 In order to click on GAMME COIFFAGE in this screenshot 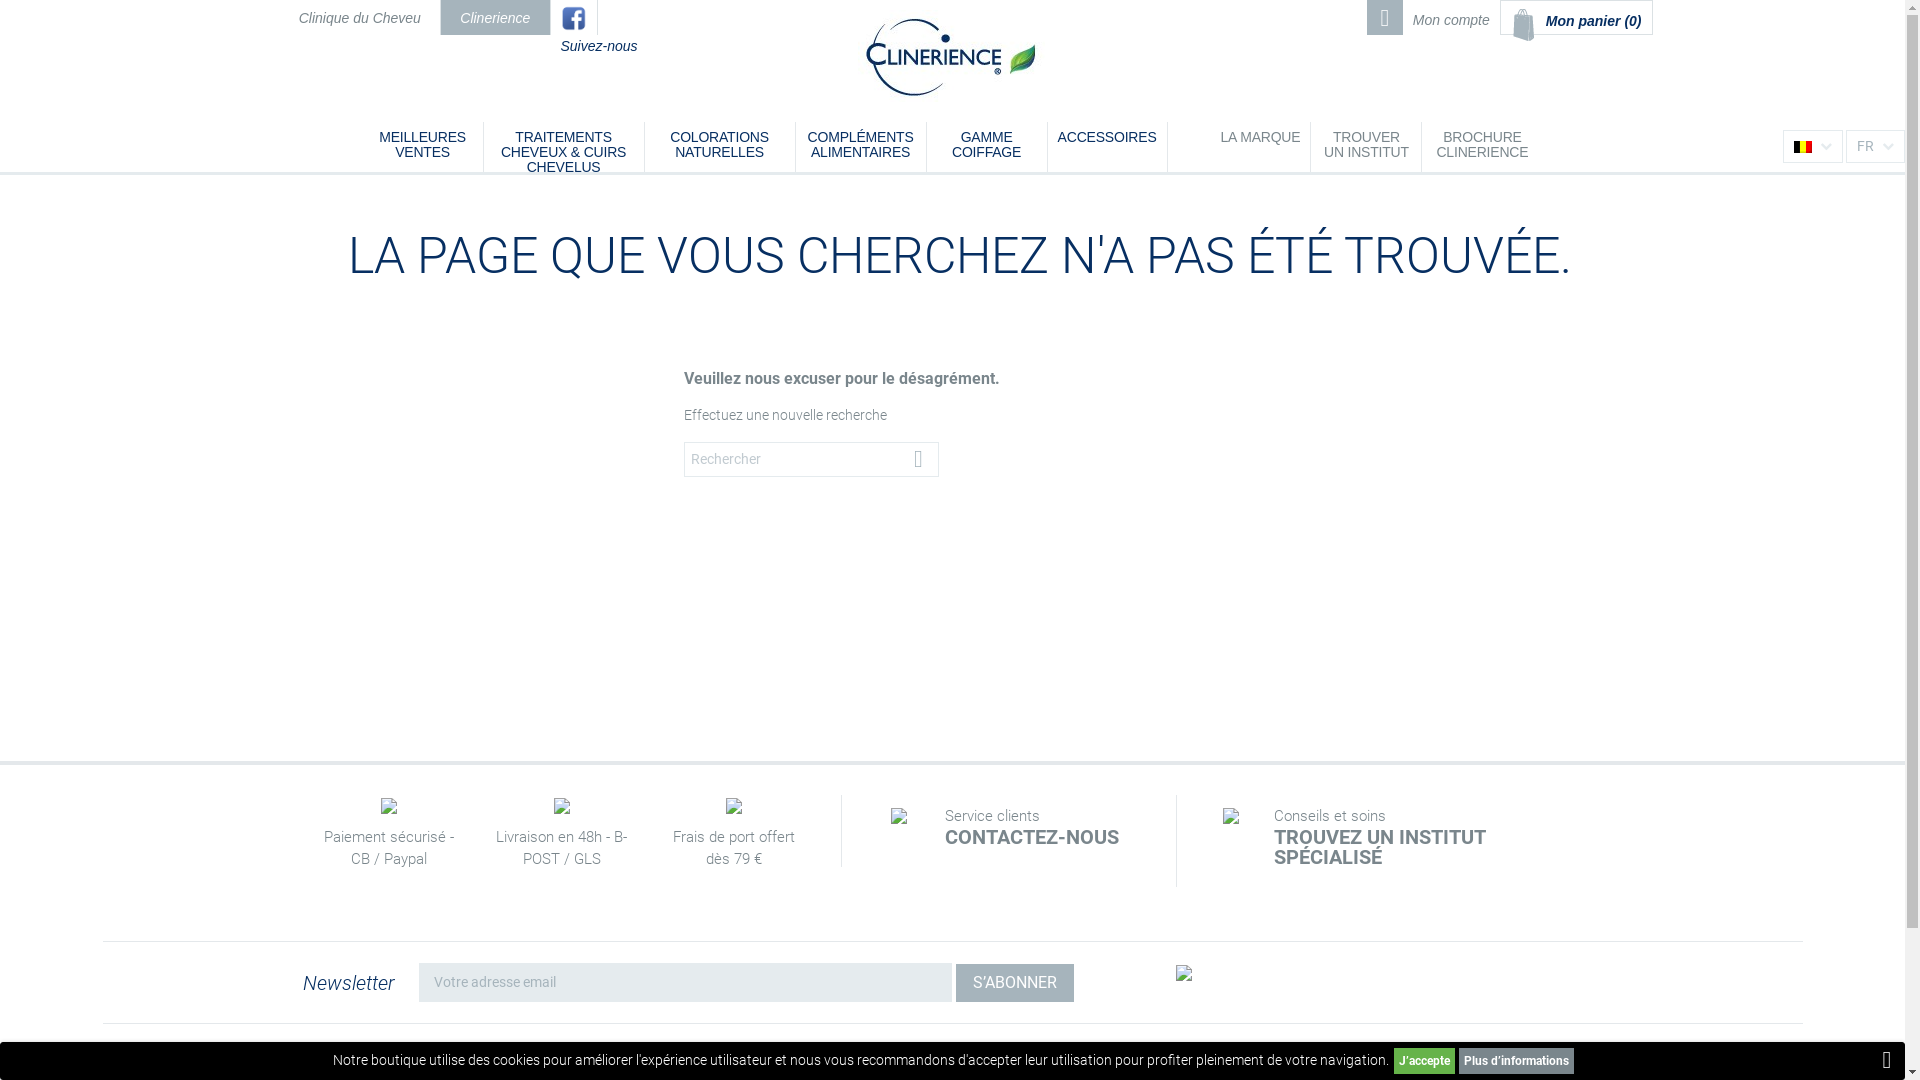, I will do `click(987, 147)`.